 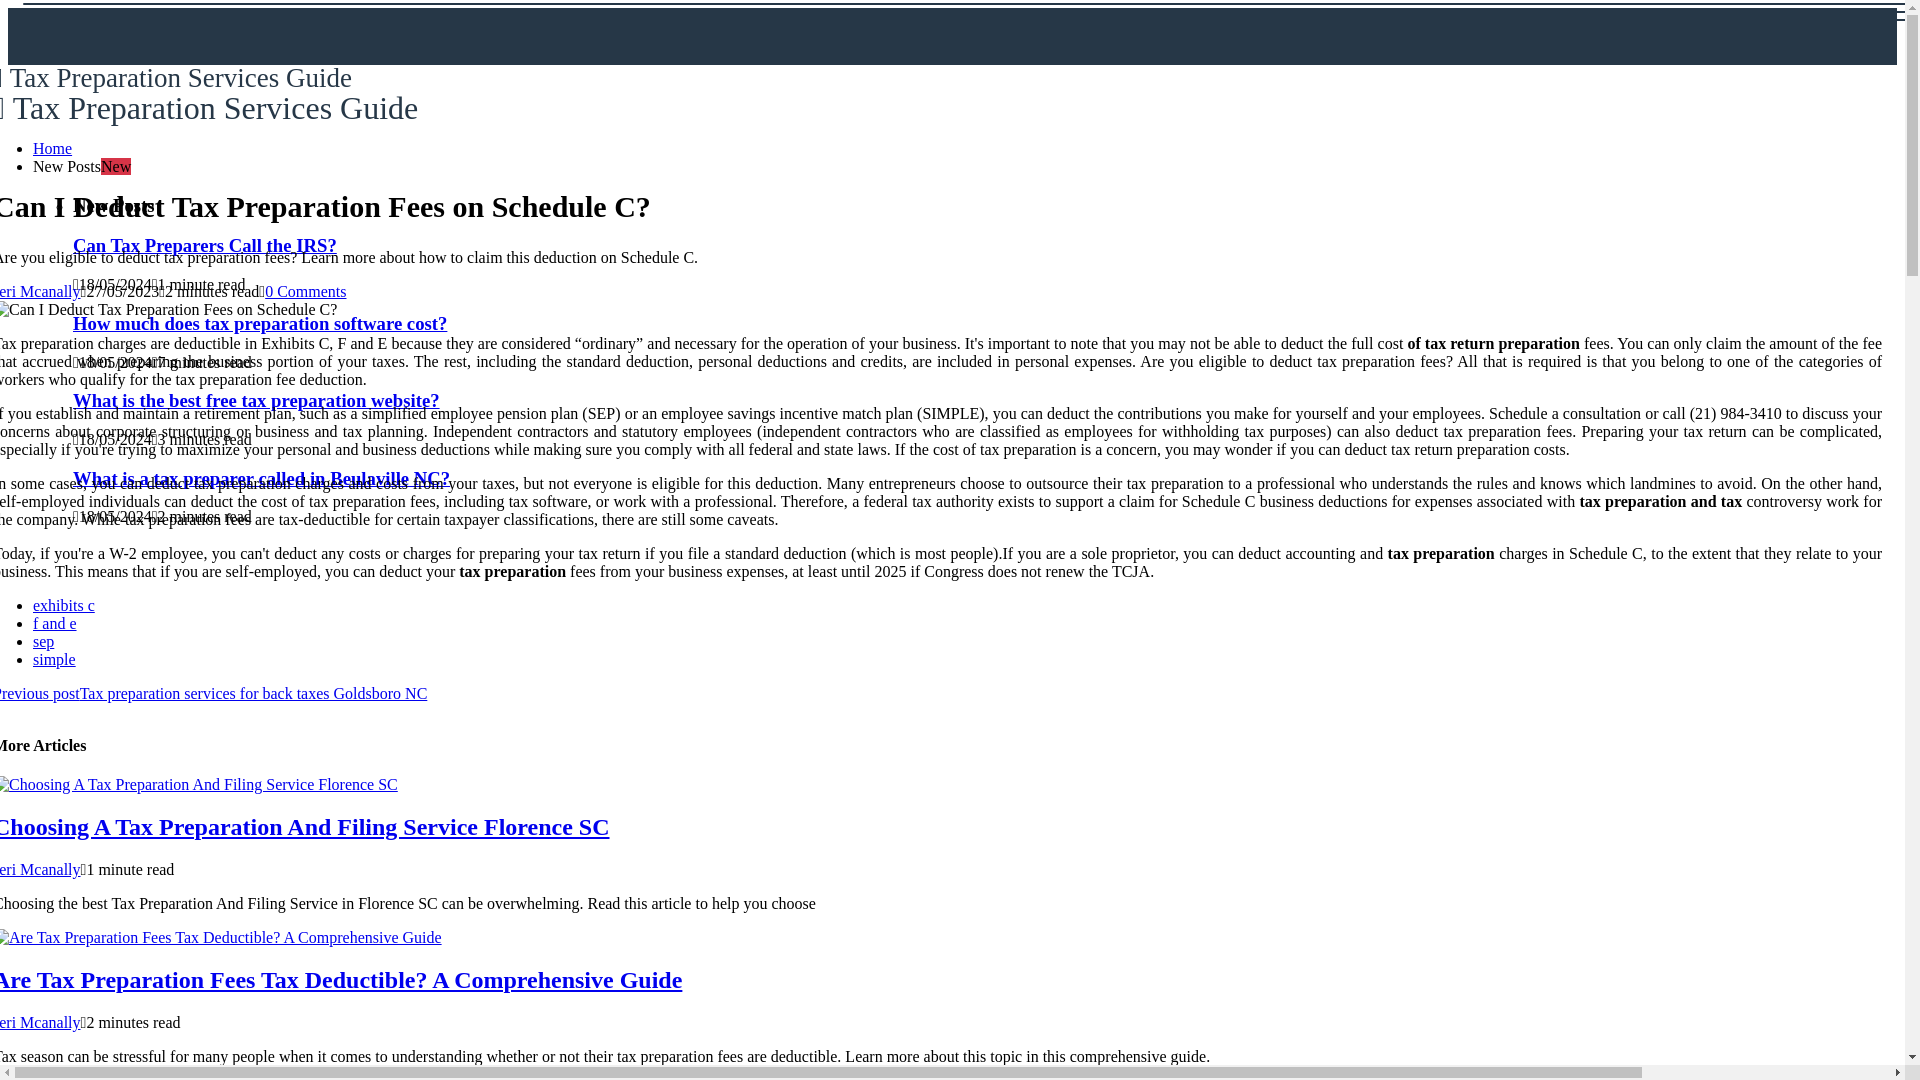 What do you see at coordinates (42, 641) in the screenshot?
I see `sep` at bounding box center [42, 641].